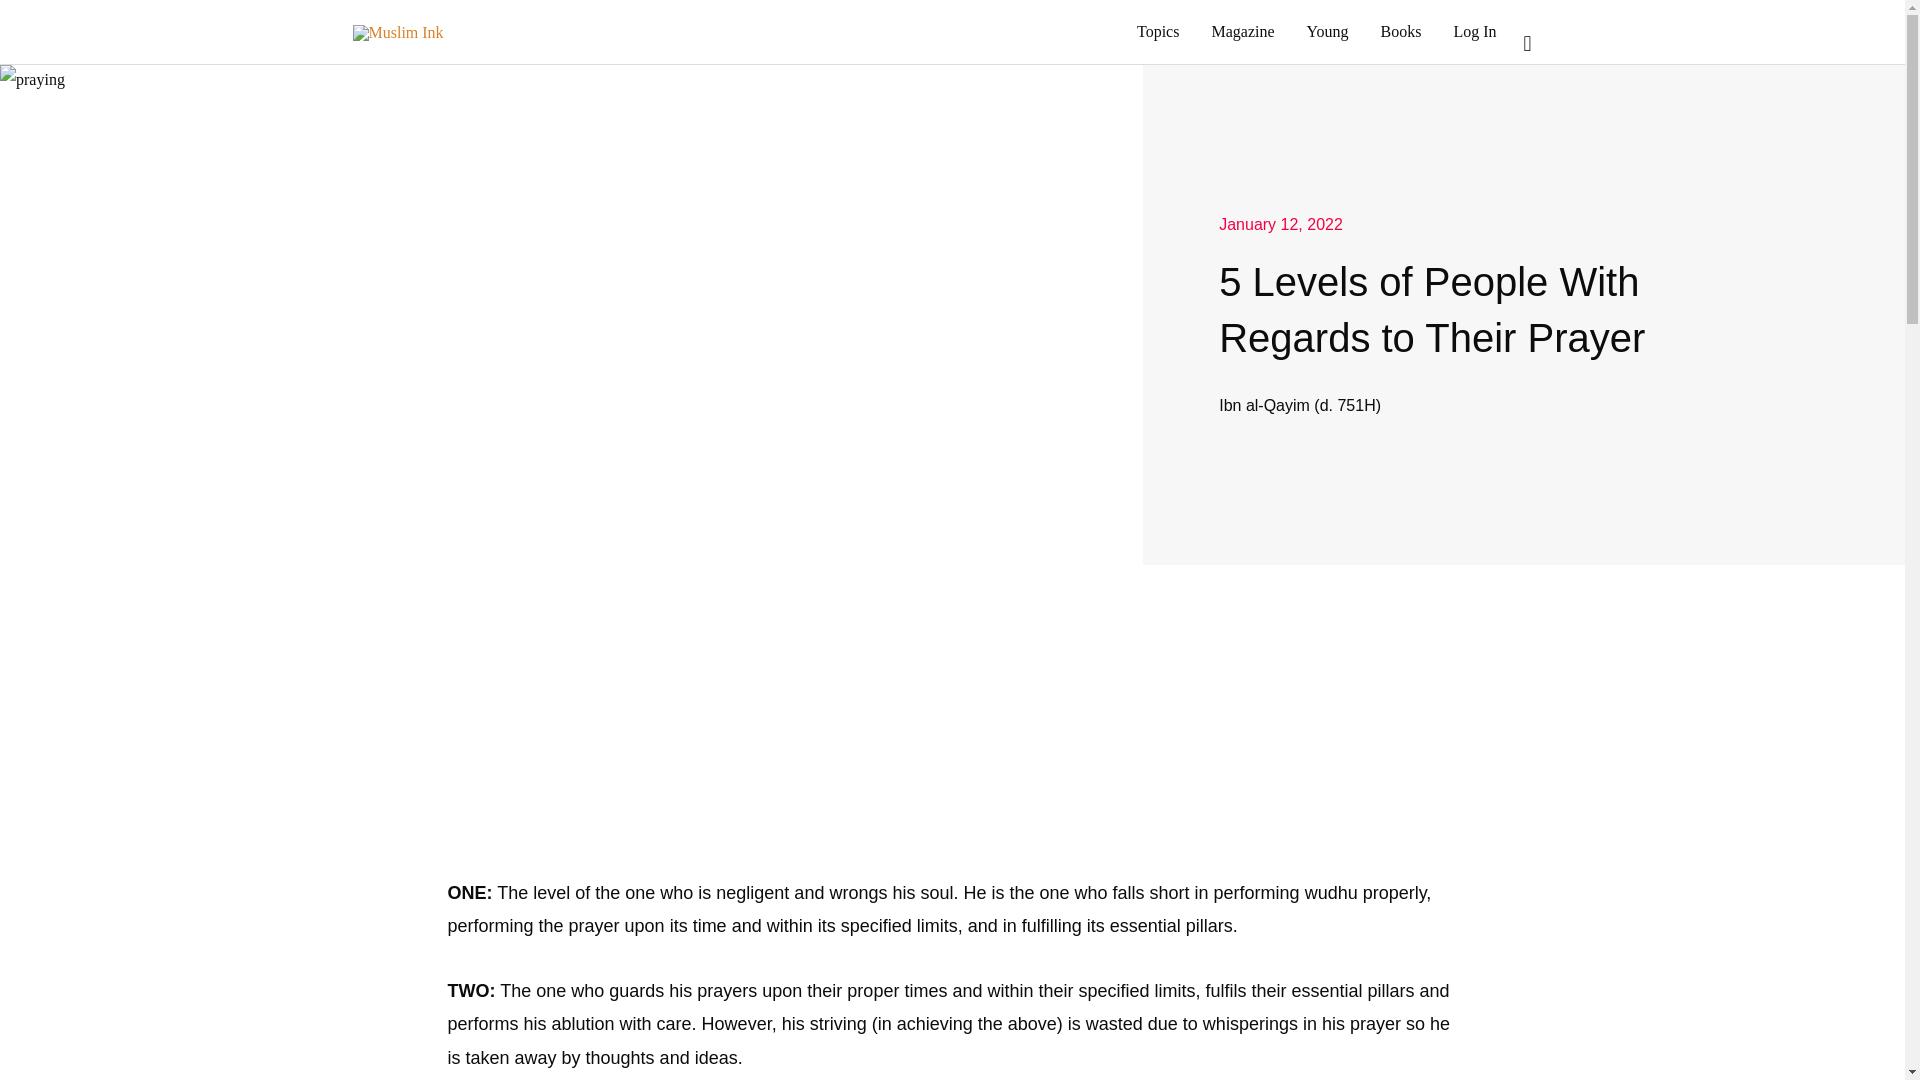  What do you see at coordinates (1242, 32) in the screenshot?
I see `Magazine` at bounding box center [1242, 32].